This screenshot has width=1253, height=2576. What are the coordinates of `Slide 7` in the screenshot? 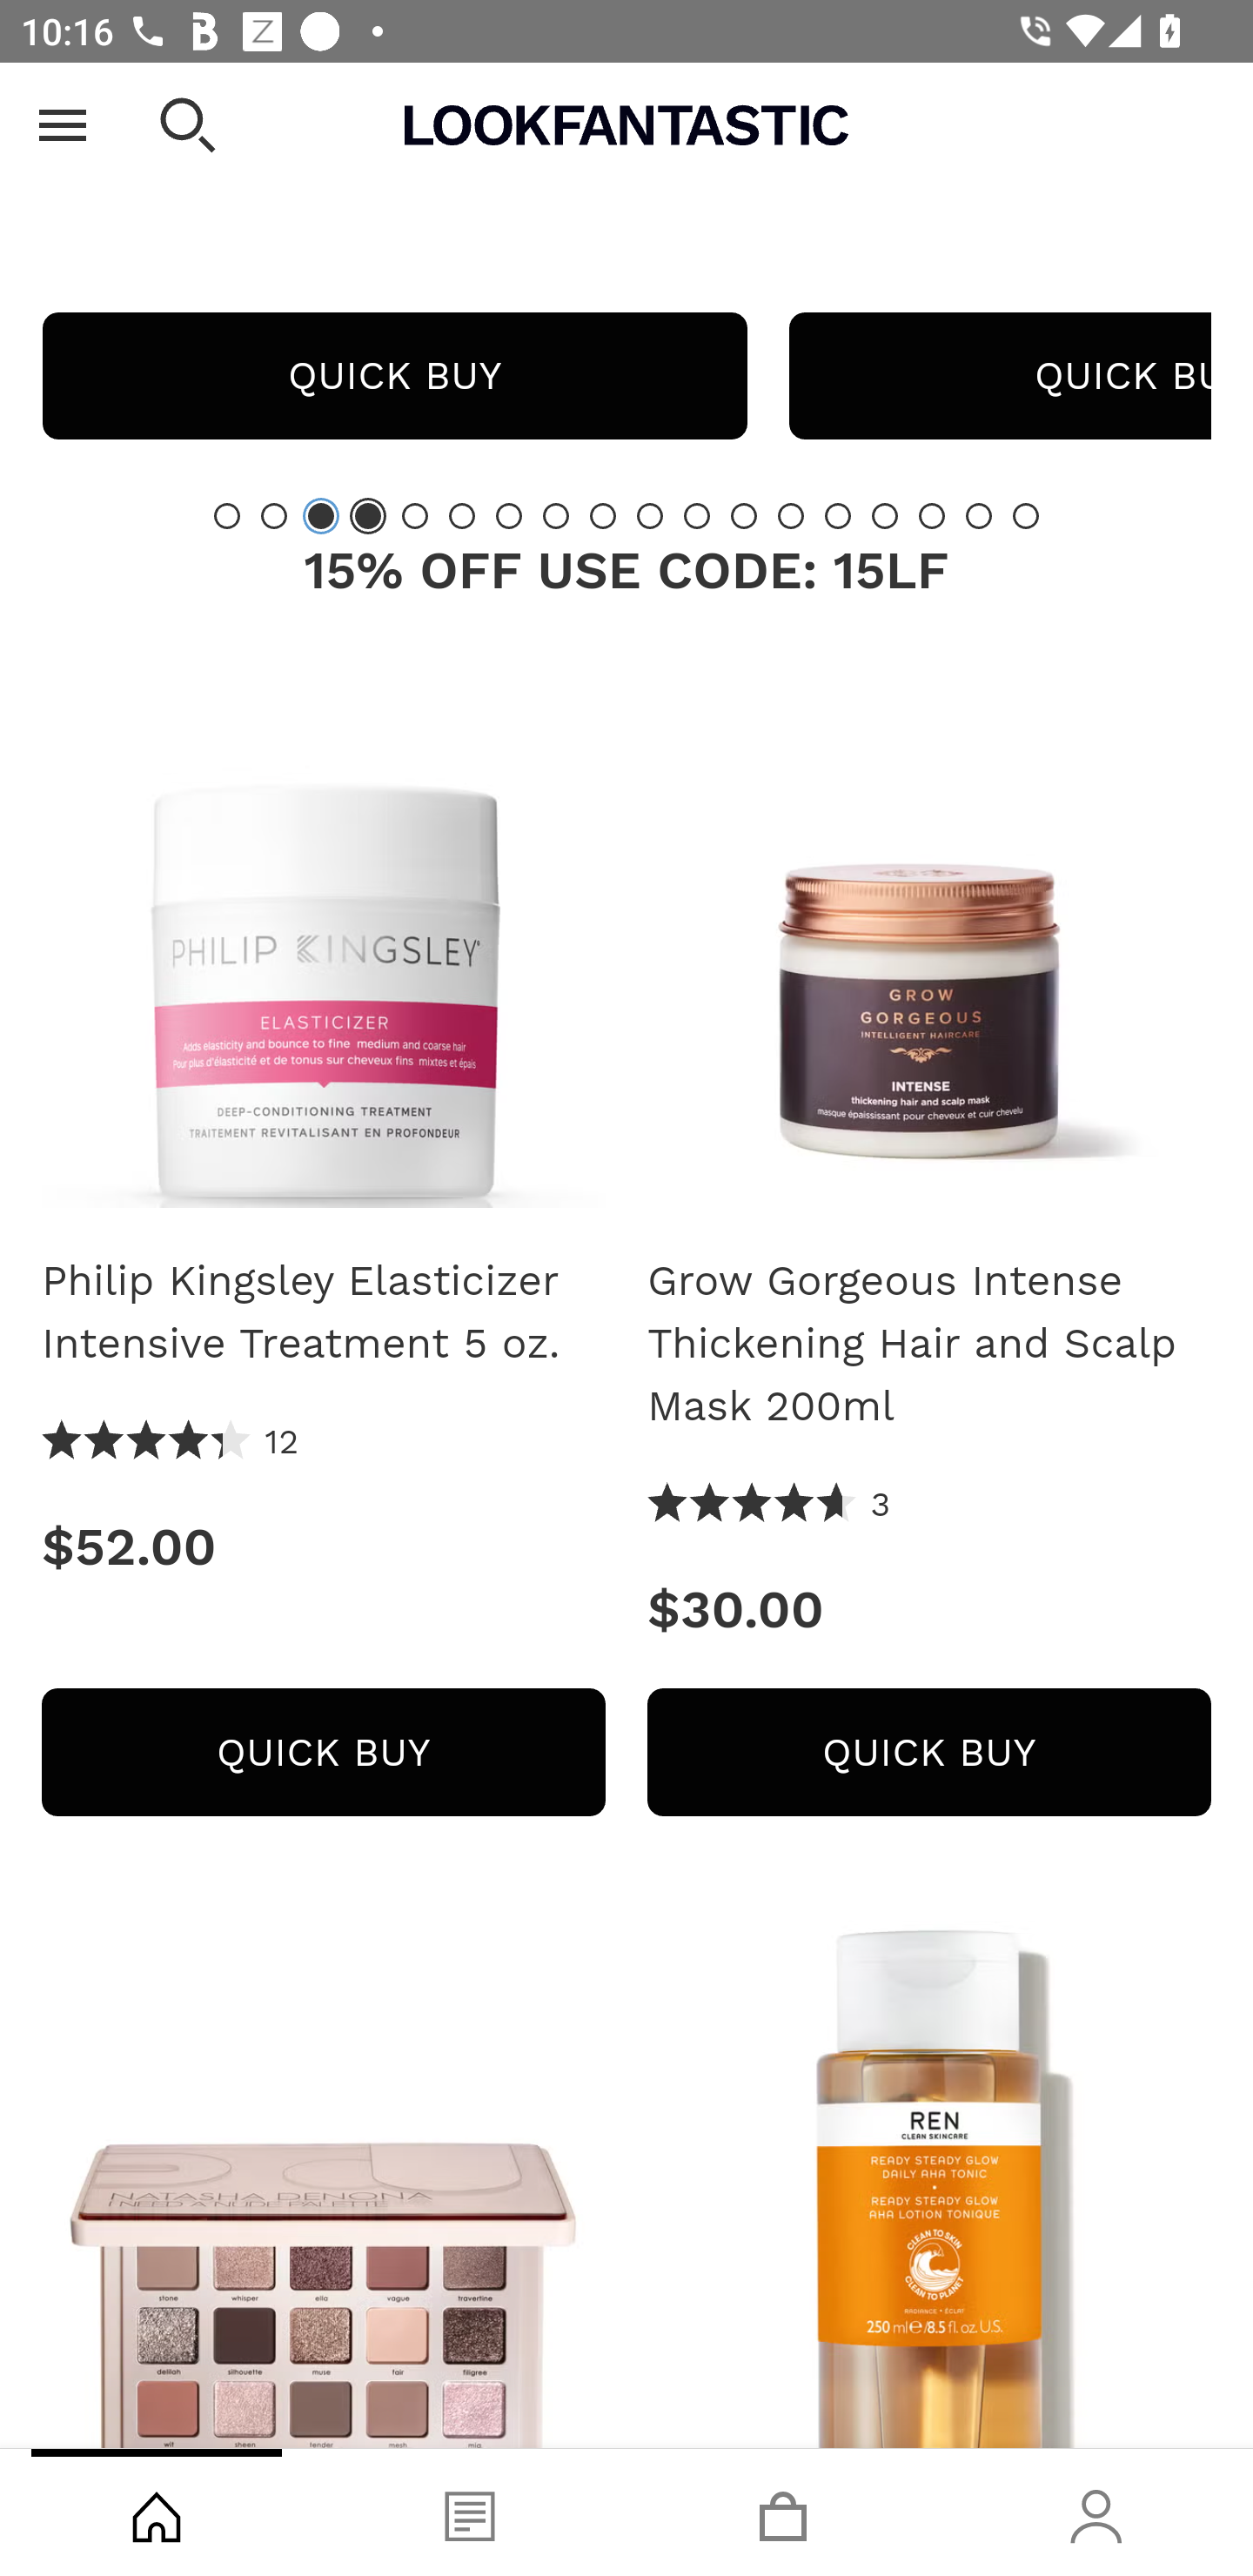 It's located at (509, 516).